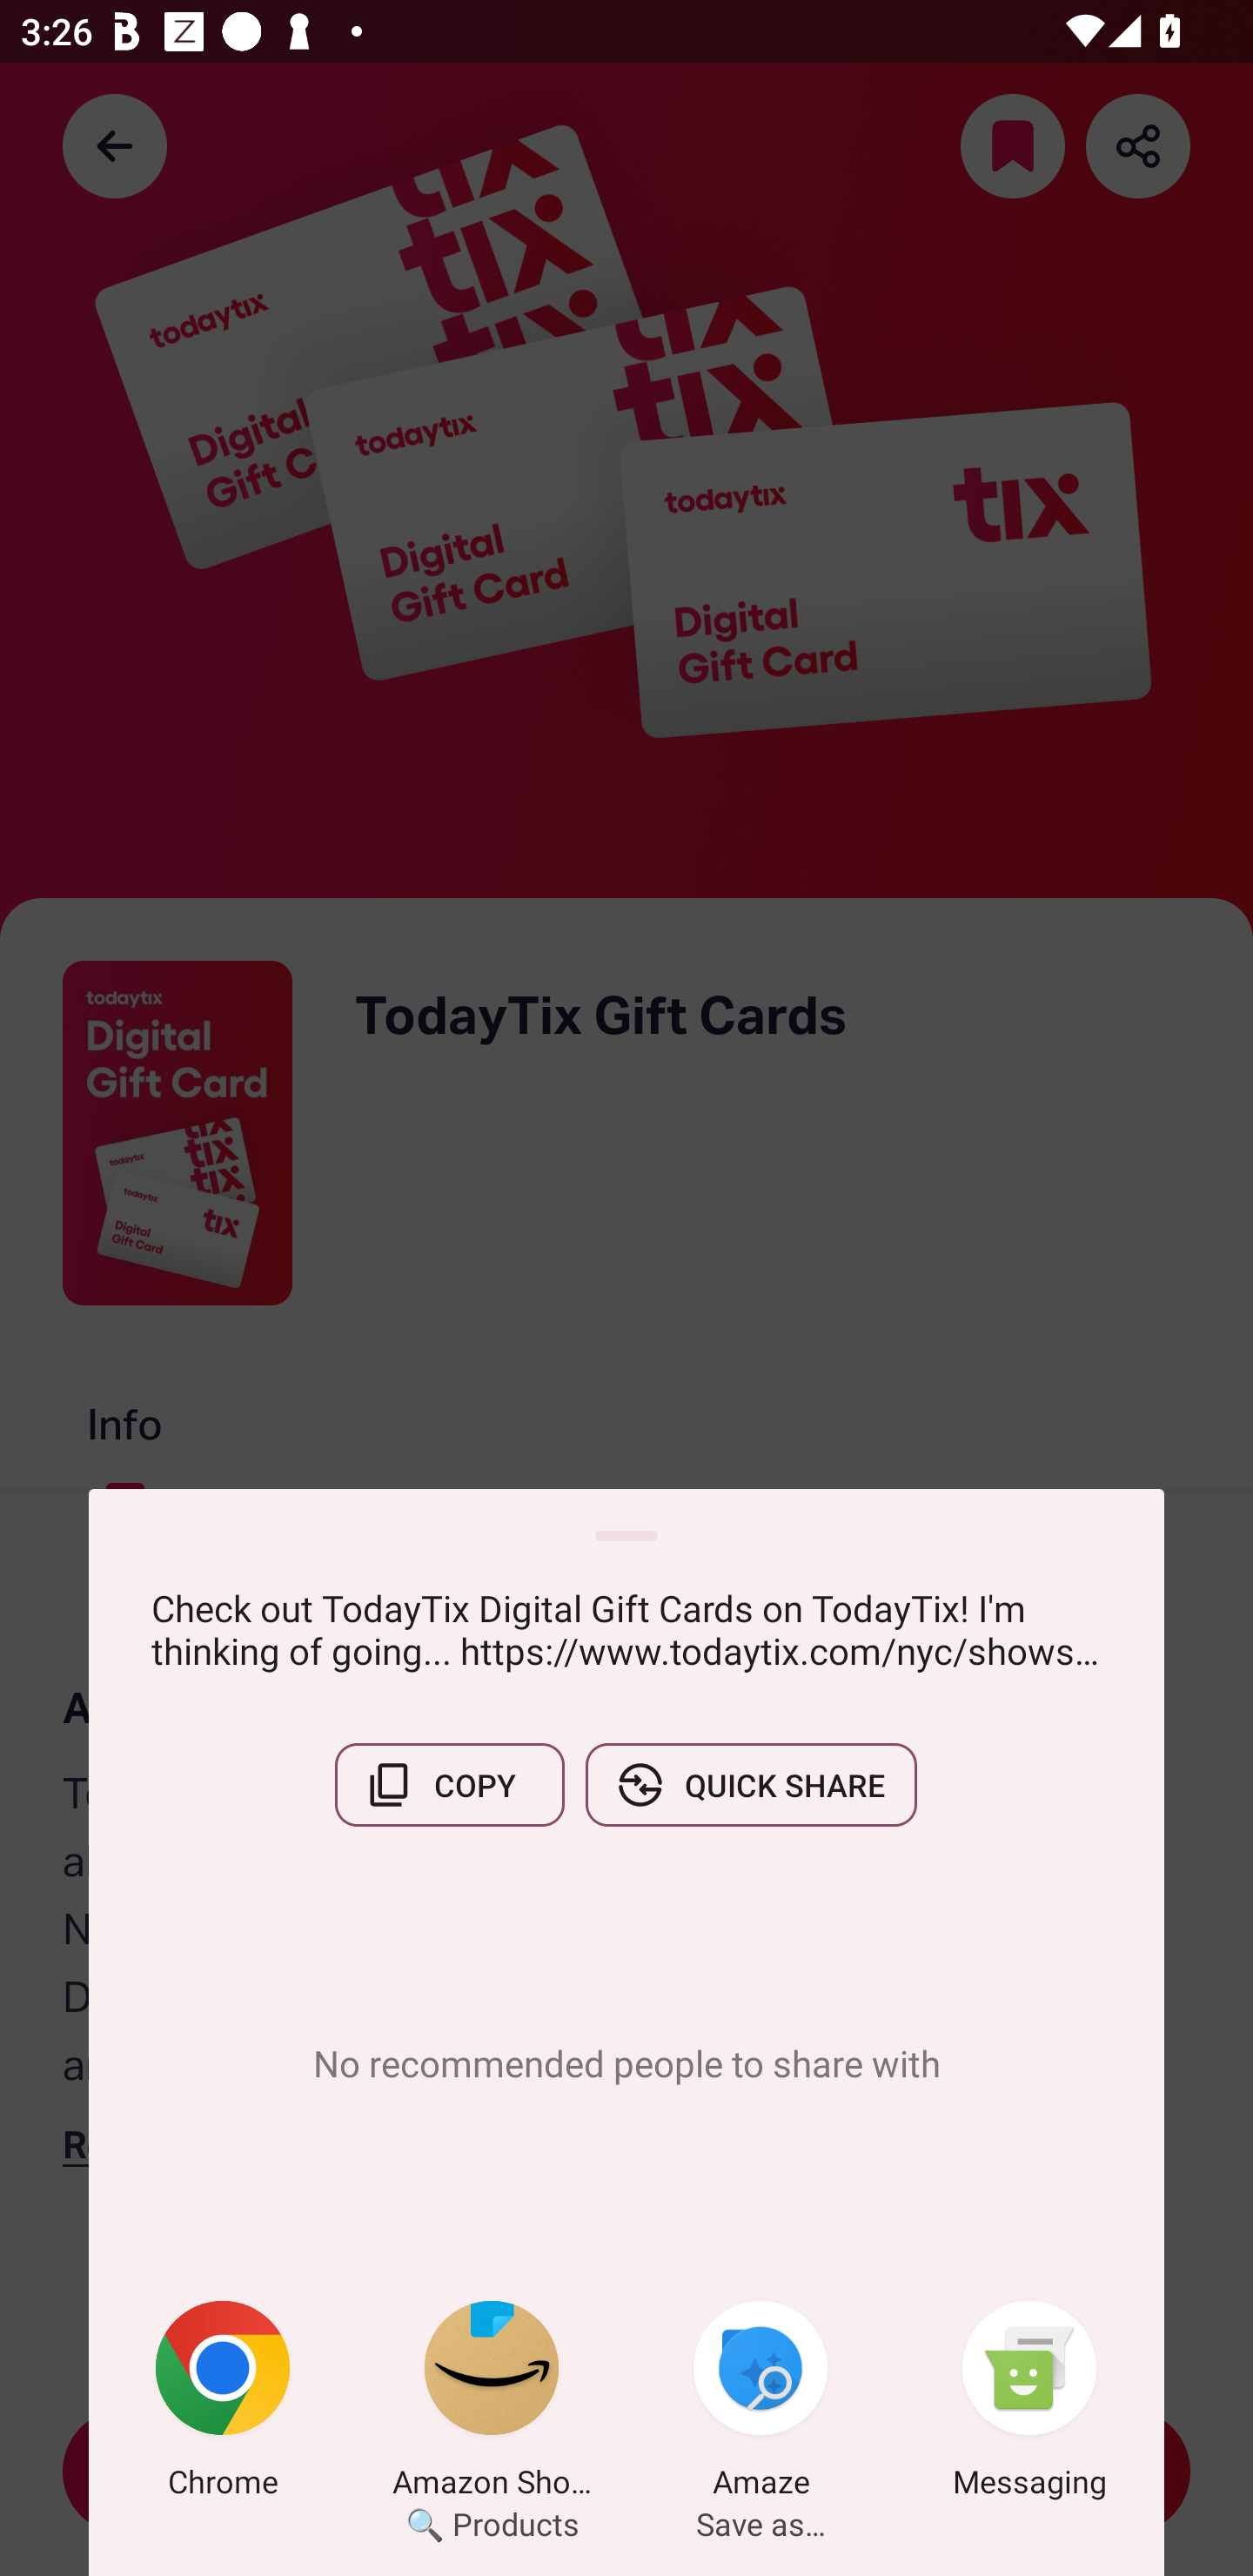  What do you see at coordinates (751, 1785) in the screenshot?
I see `QUICK SHARE` at bounding box center [751, 1785].